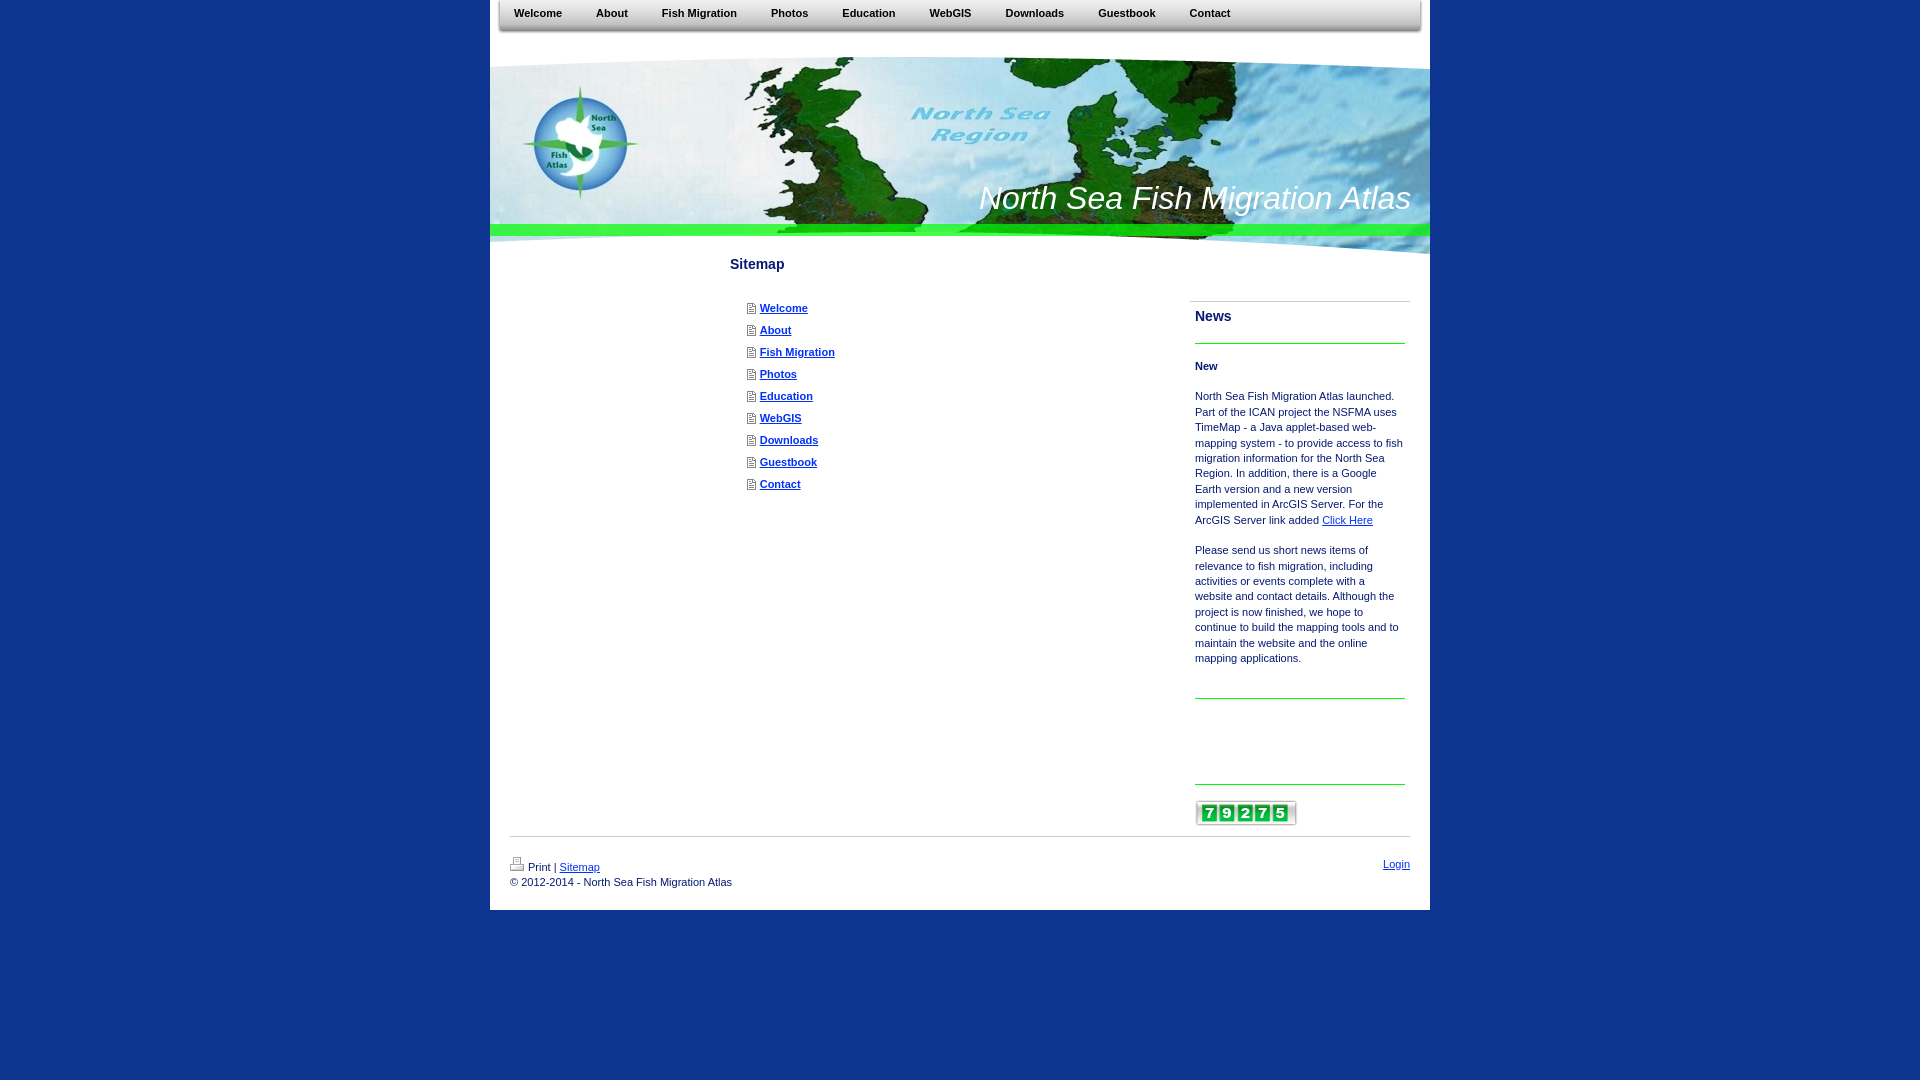 This screenshot has width=1920, height=1080. Describe the element at coordinates (1126, 12) in the screenshot. I see `Guestbook` at that location.